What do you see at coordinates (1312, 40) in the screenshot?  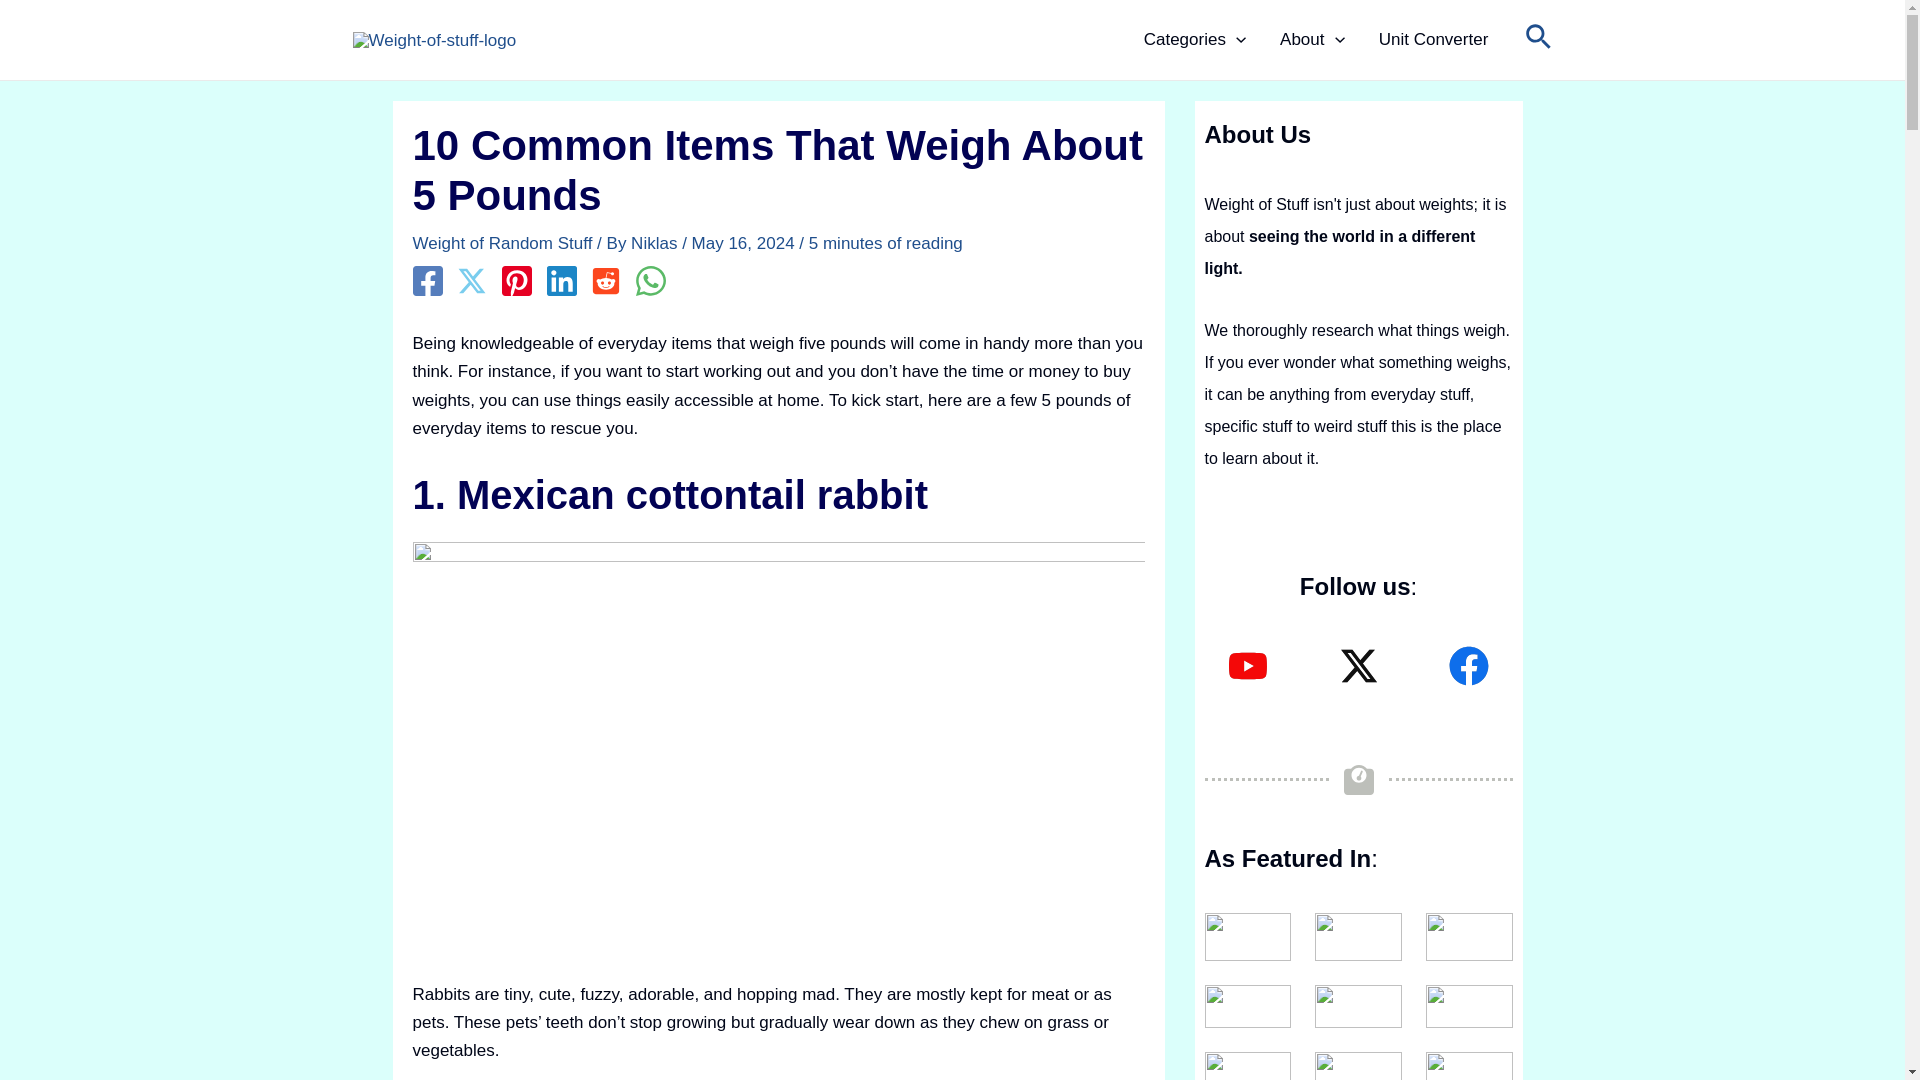 I see `About` at bounding box center [1312, 40].